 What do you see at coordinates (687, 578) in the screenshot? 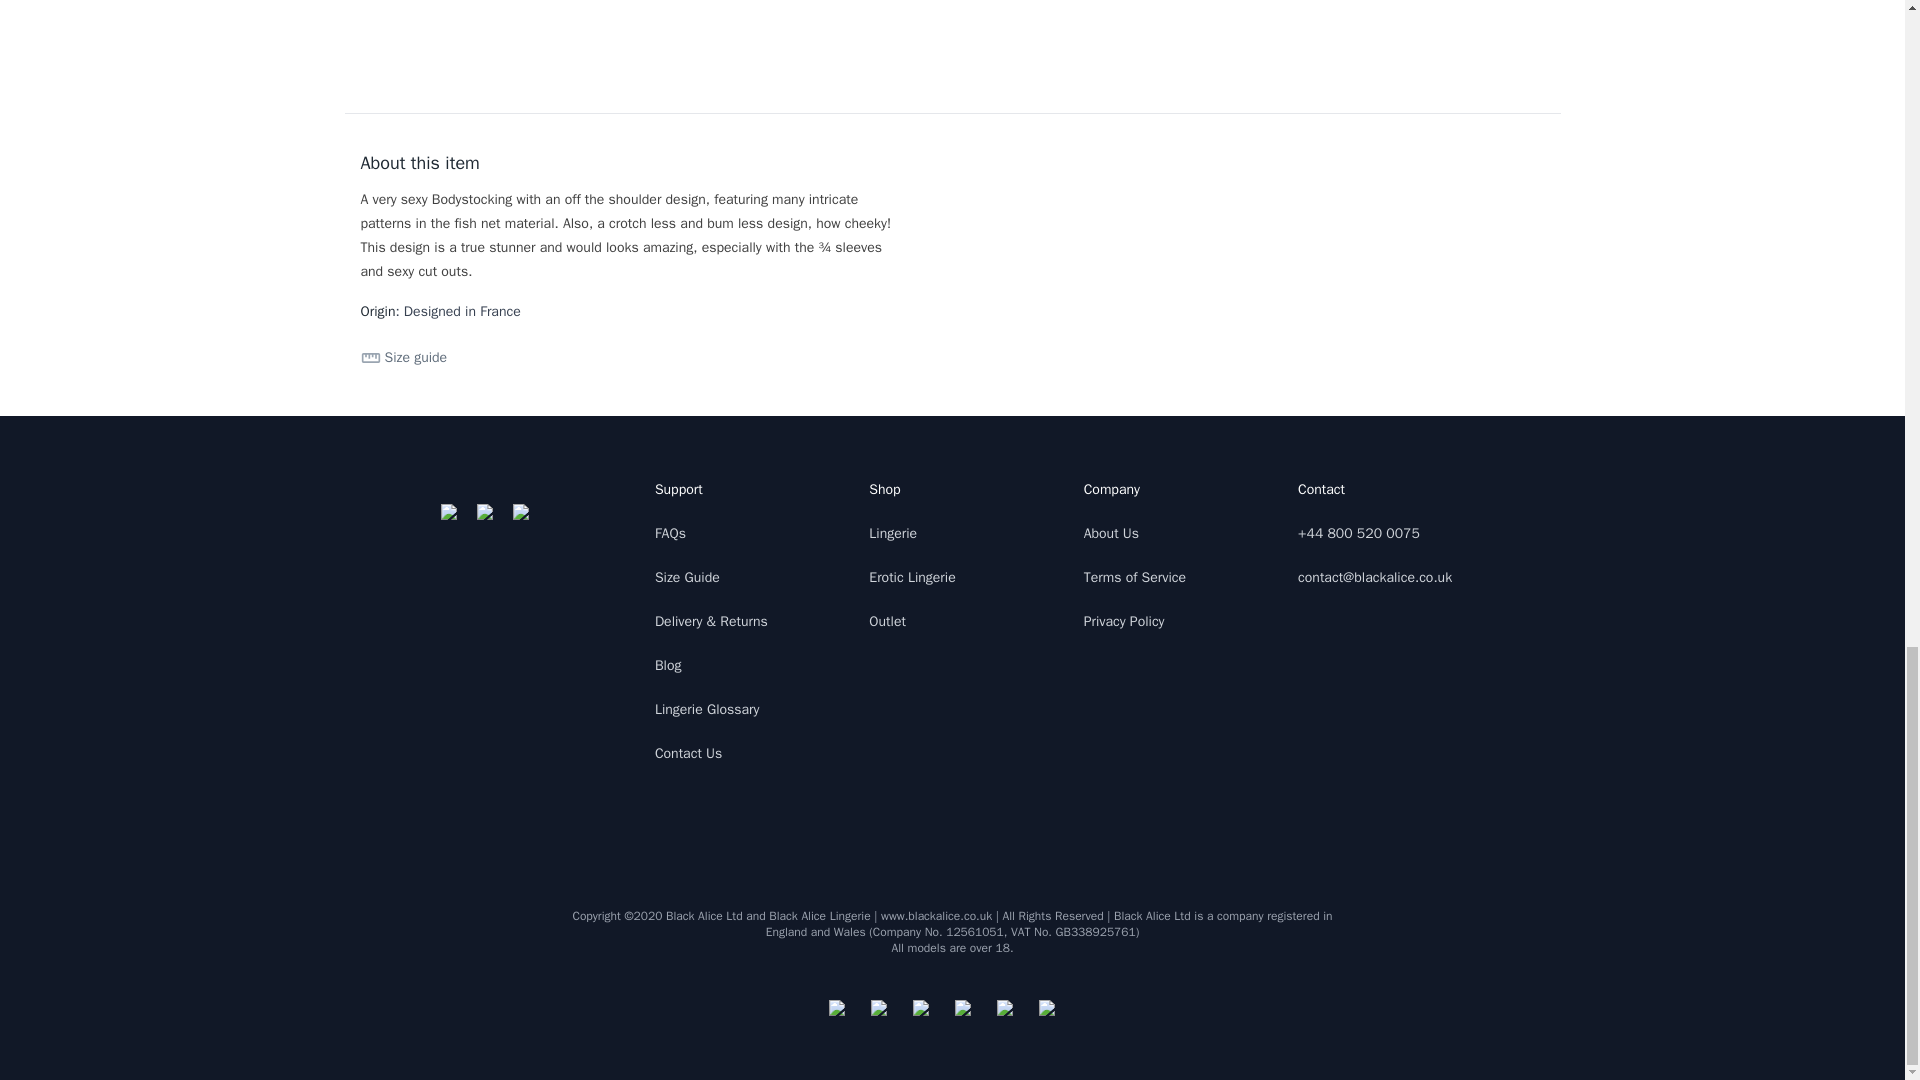
I see `Size Guide` at bounding box center [687, 578].